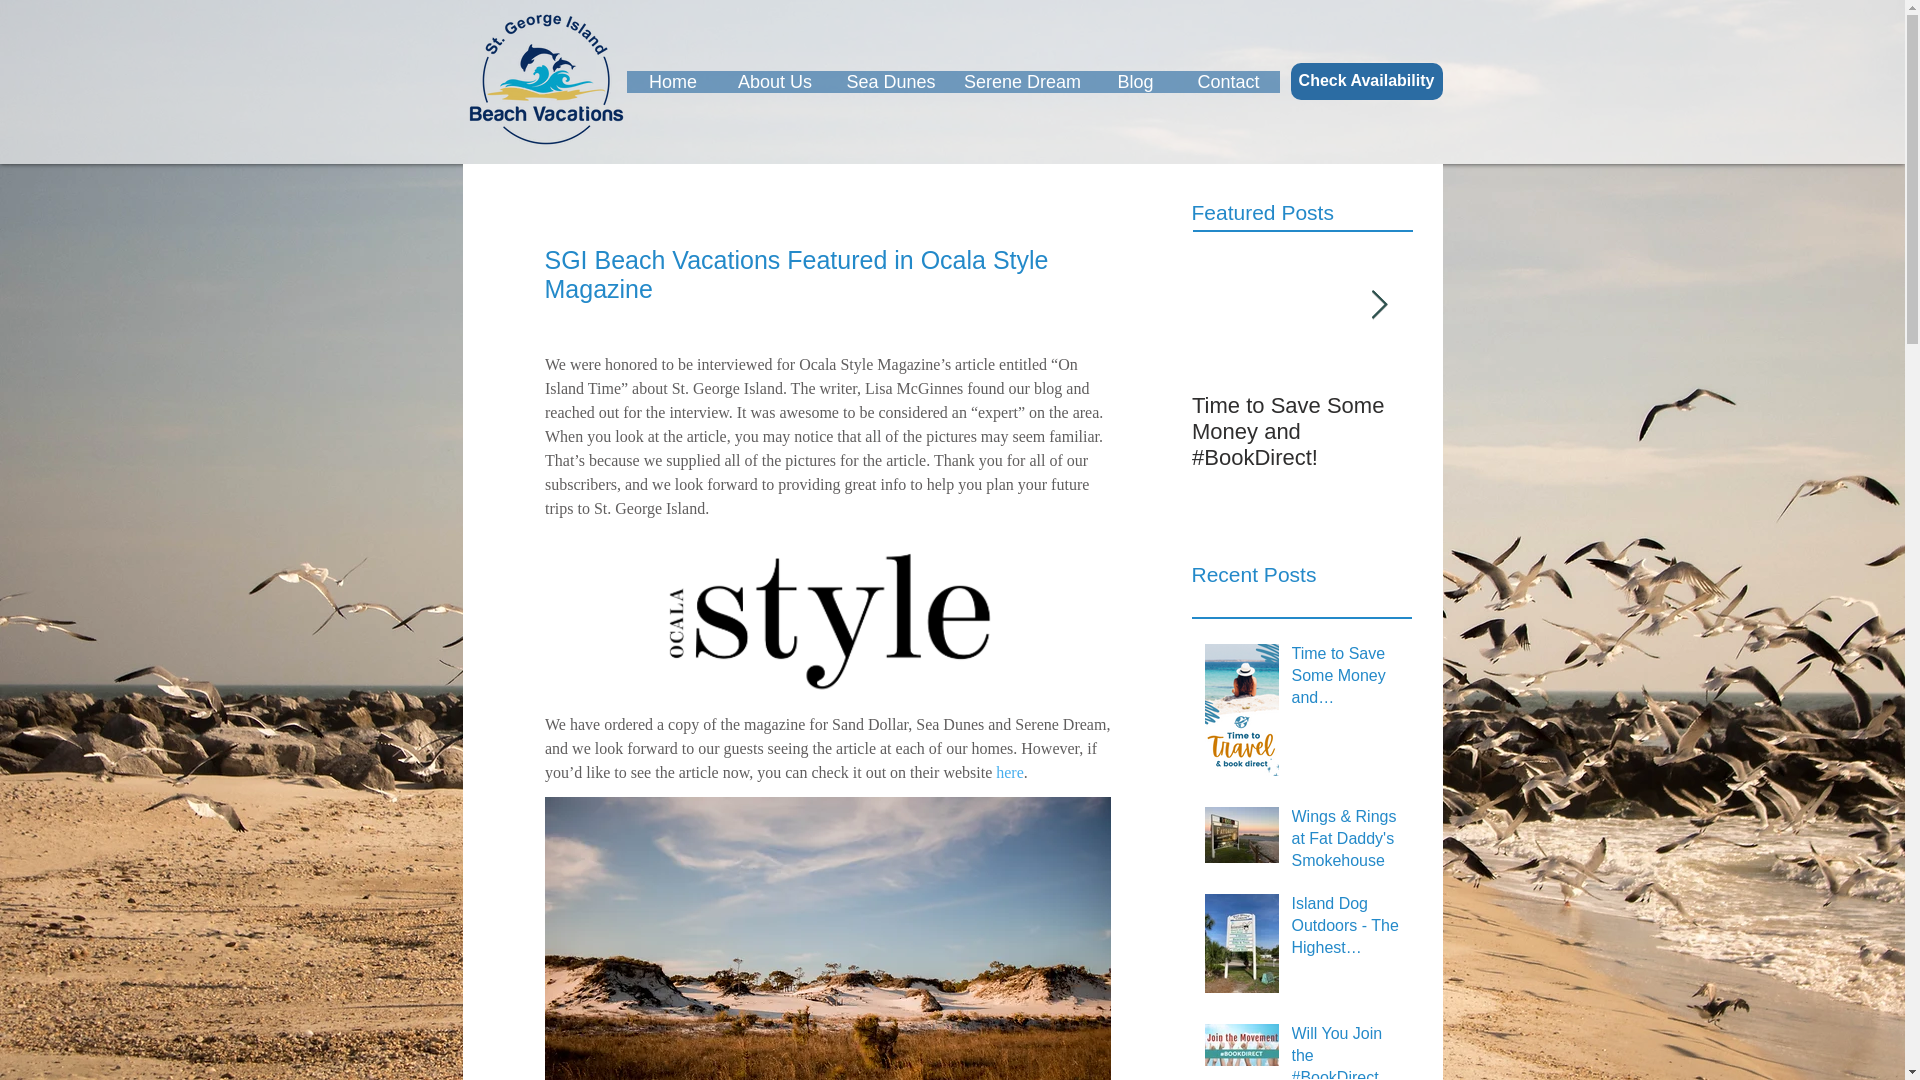 This screenshot has width=1920, height=1080. What do you see at coordinates (1346, 930) in the screenshot?
I see `Island Dog Outdoors - The Highest Quality Rentals on SGI` at bounding box center [1346, 930].